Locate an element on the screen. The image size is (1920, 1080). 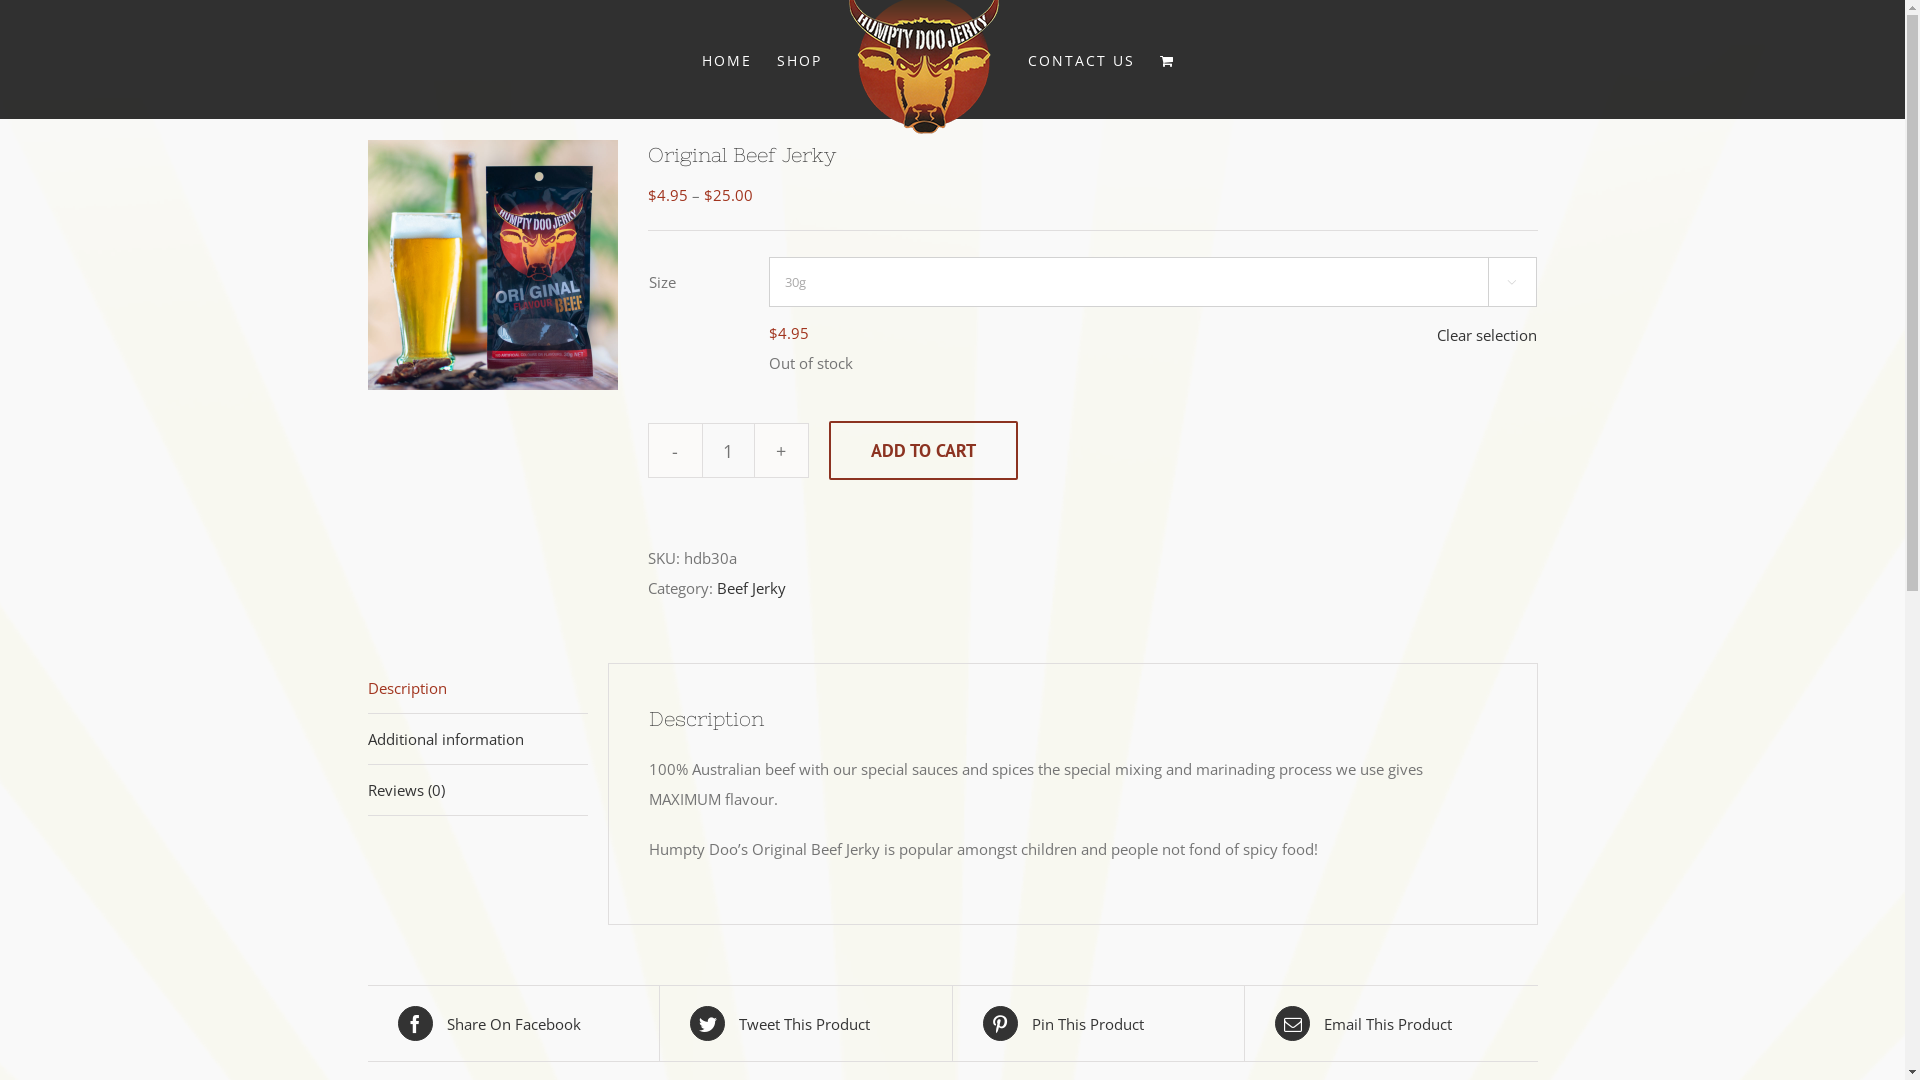
Description is located at coordinates (478, 688).